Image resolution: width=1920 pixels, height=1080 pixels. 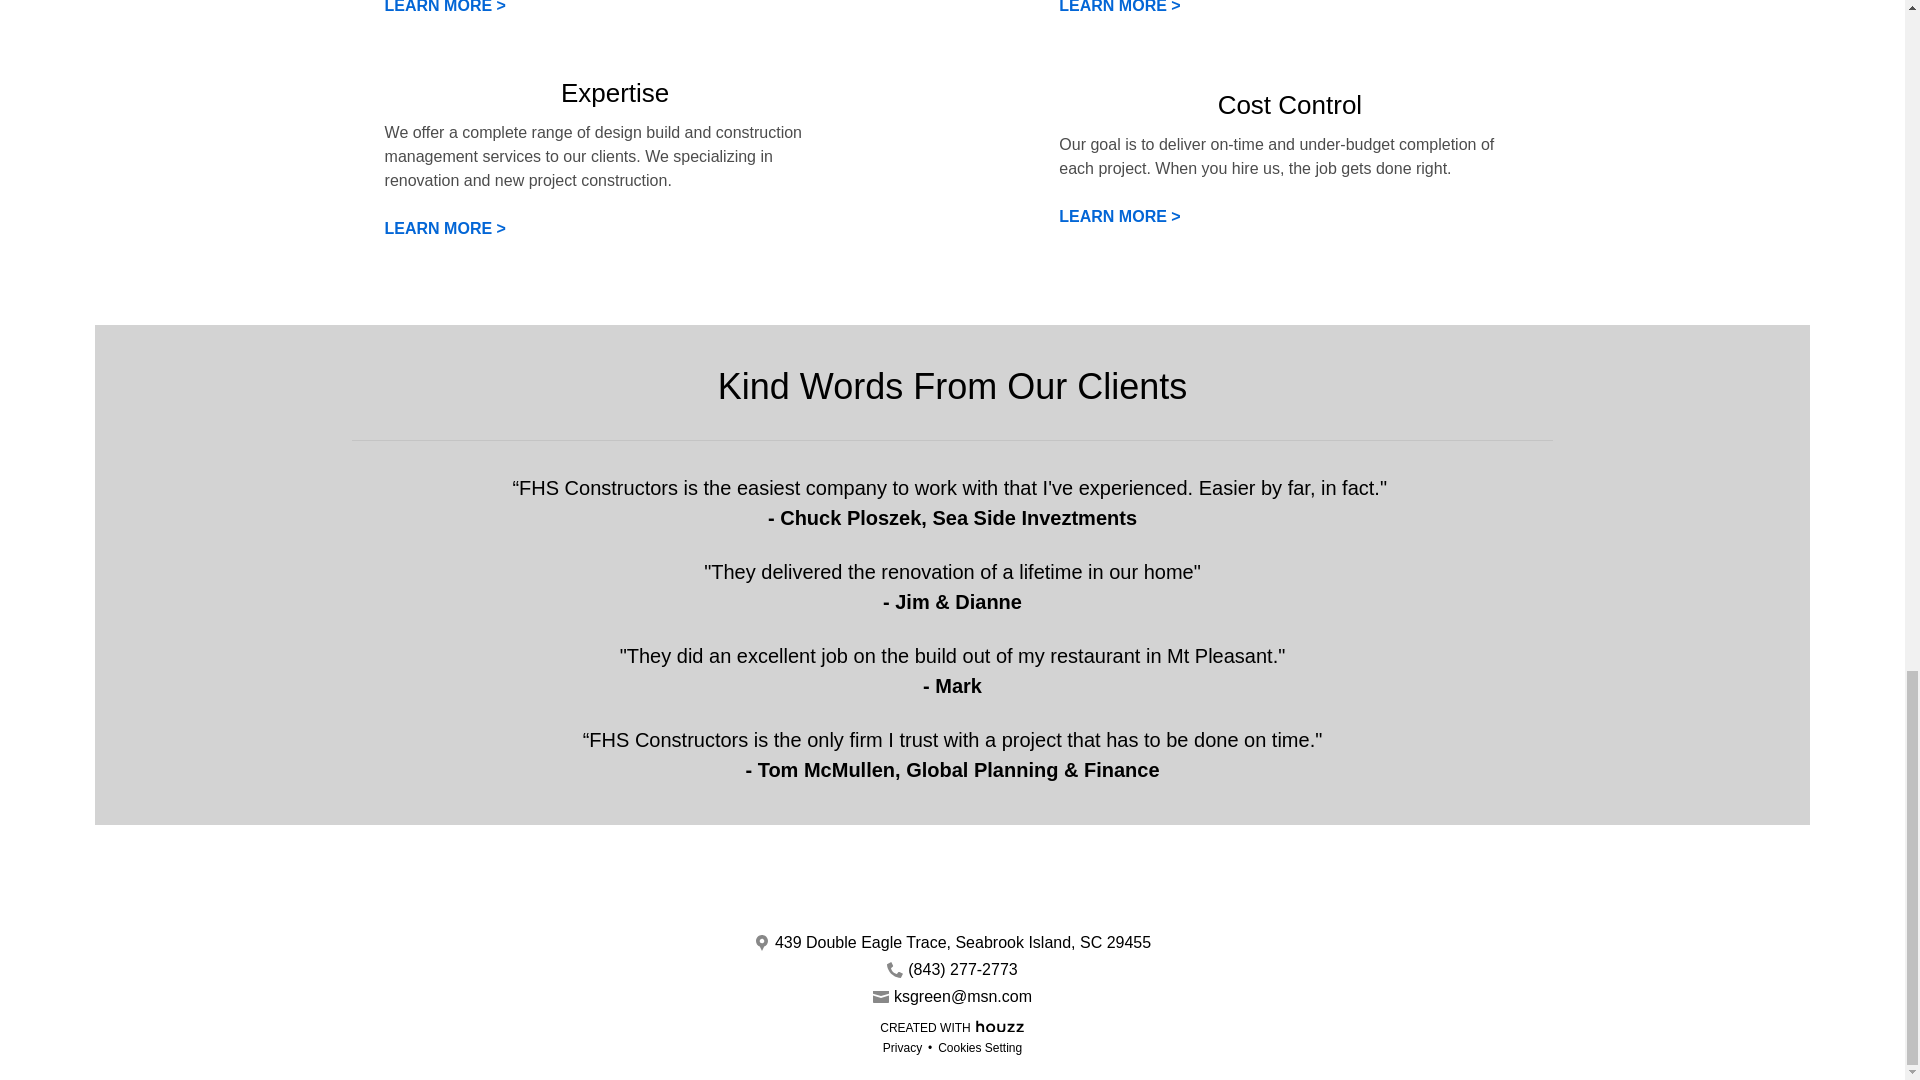 I want to click on Houzz, so click(x=1000, y=1024).